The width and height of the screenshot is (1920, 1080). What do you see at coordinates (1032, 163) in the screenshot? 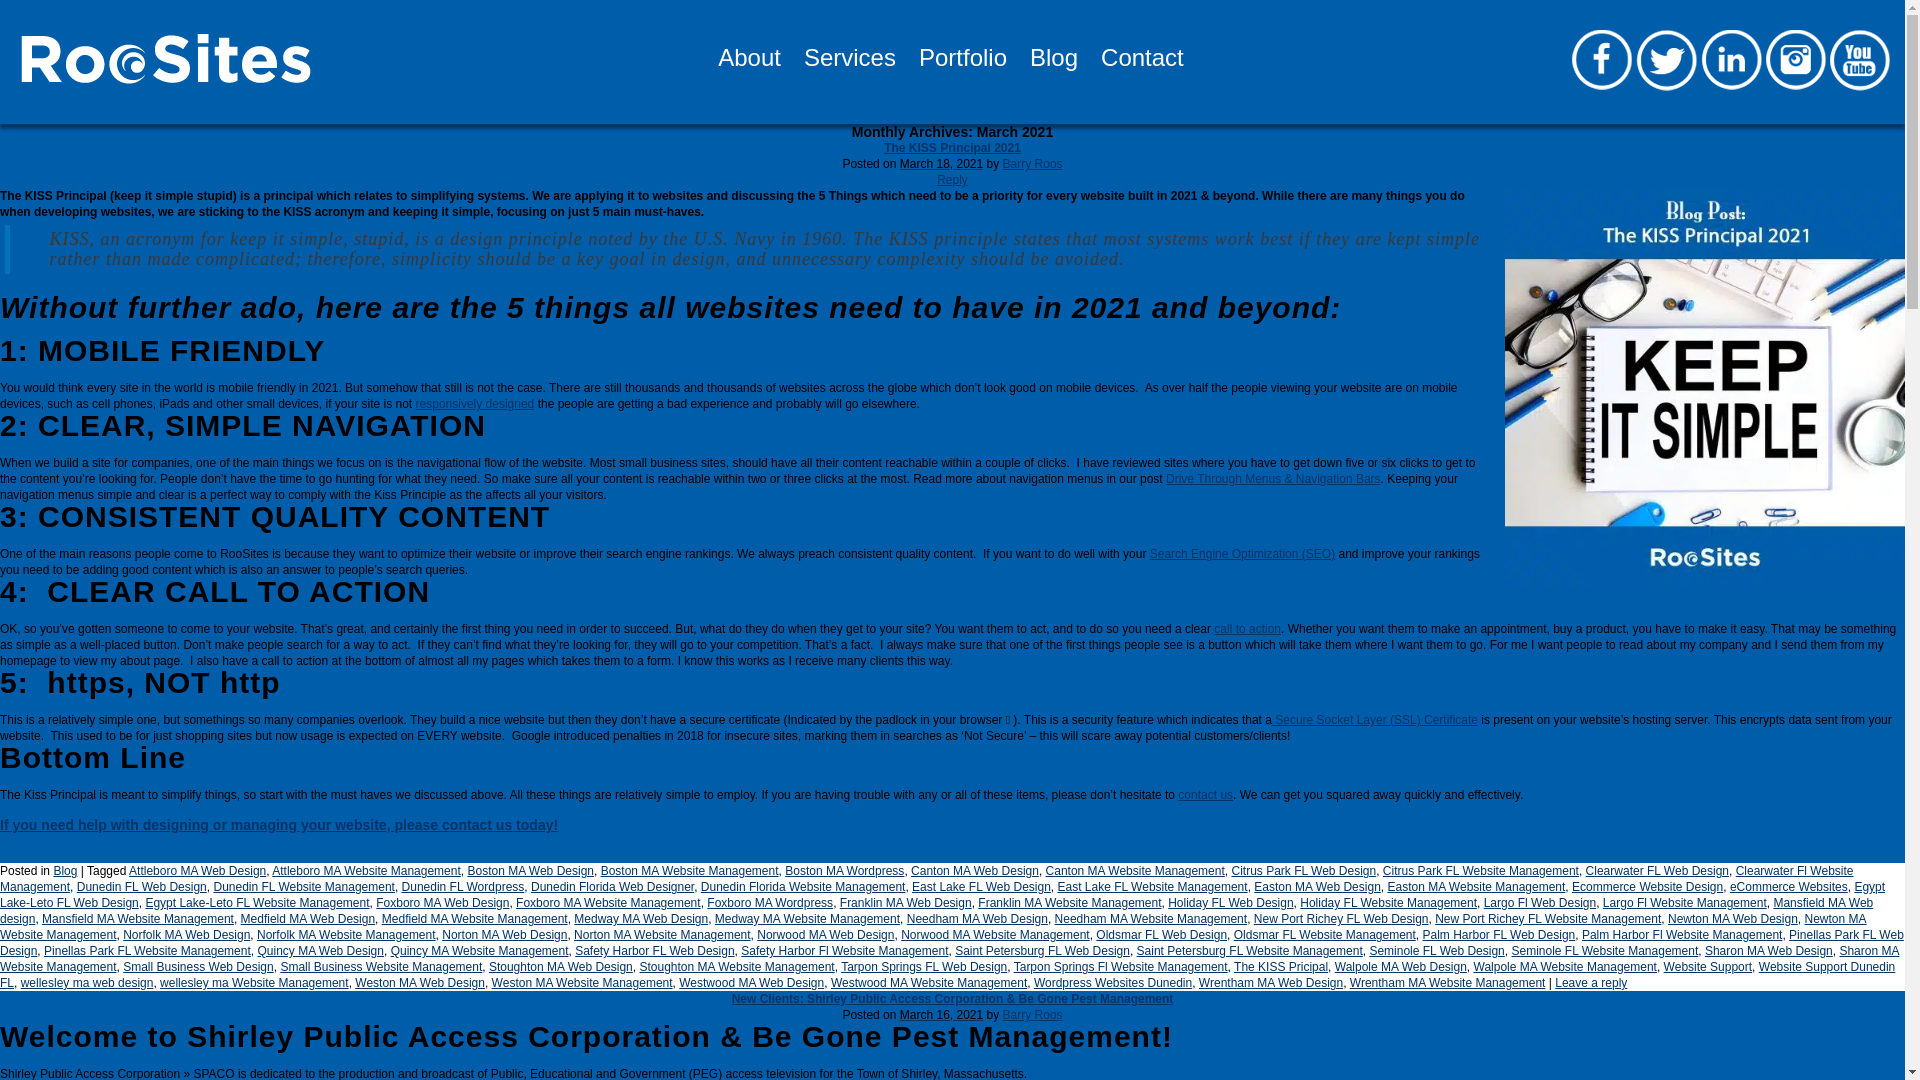
I see `View all posts by Barry Roos` at bounding box center [1032, 163].